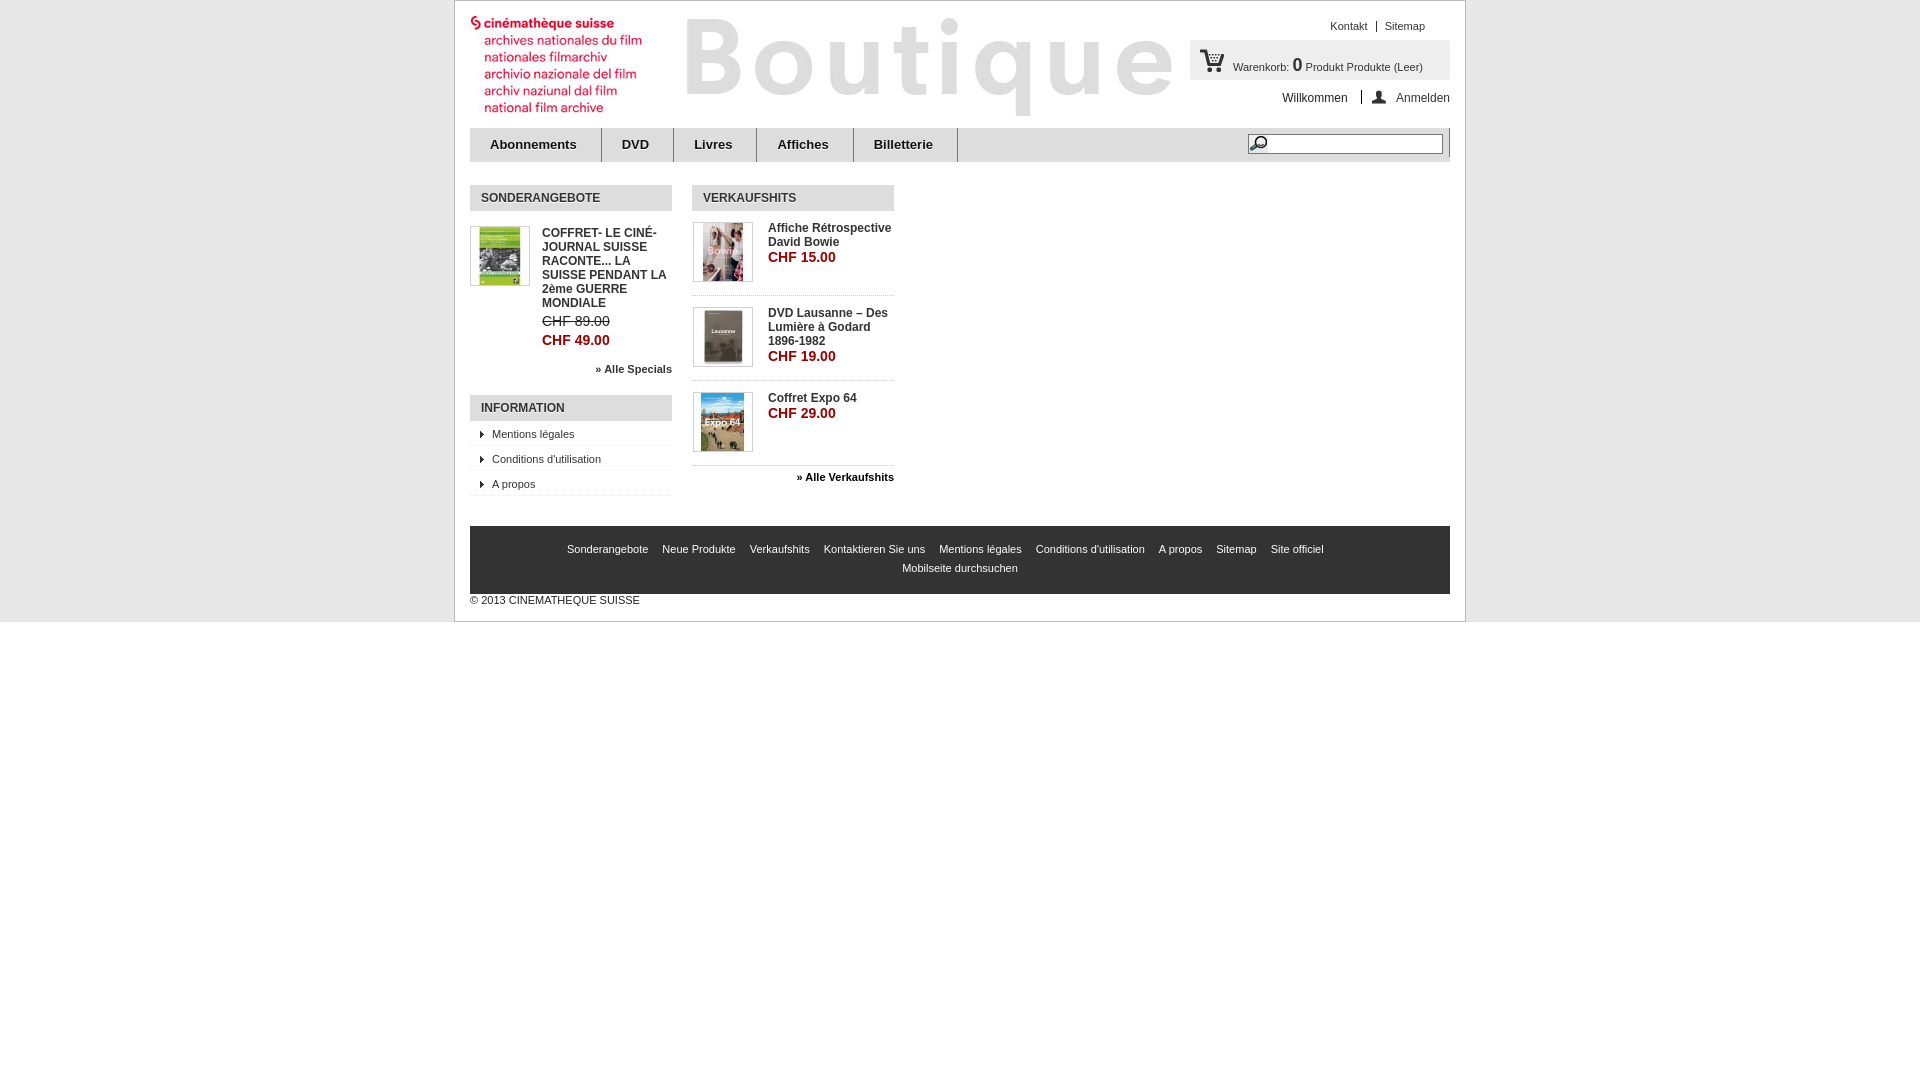 Image resolution: width=1920 pixels, height=1080 pixels. What do you see at coordinates (540, 198) in the screenshot?
I see `SONDERANGEBOTE` at bounding box center [540, 198].